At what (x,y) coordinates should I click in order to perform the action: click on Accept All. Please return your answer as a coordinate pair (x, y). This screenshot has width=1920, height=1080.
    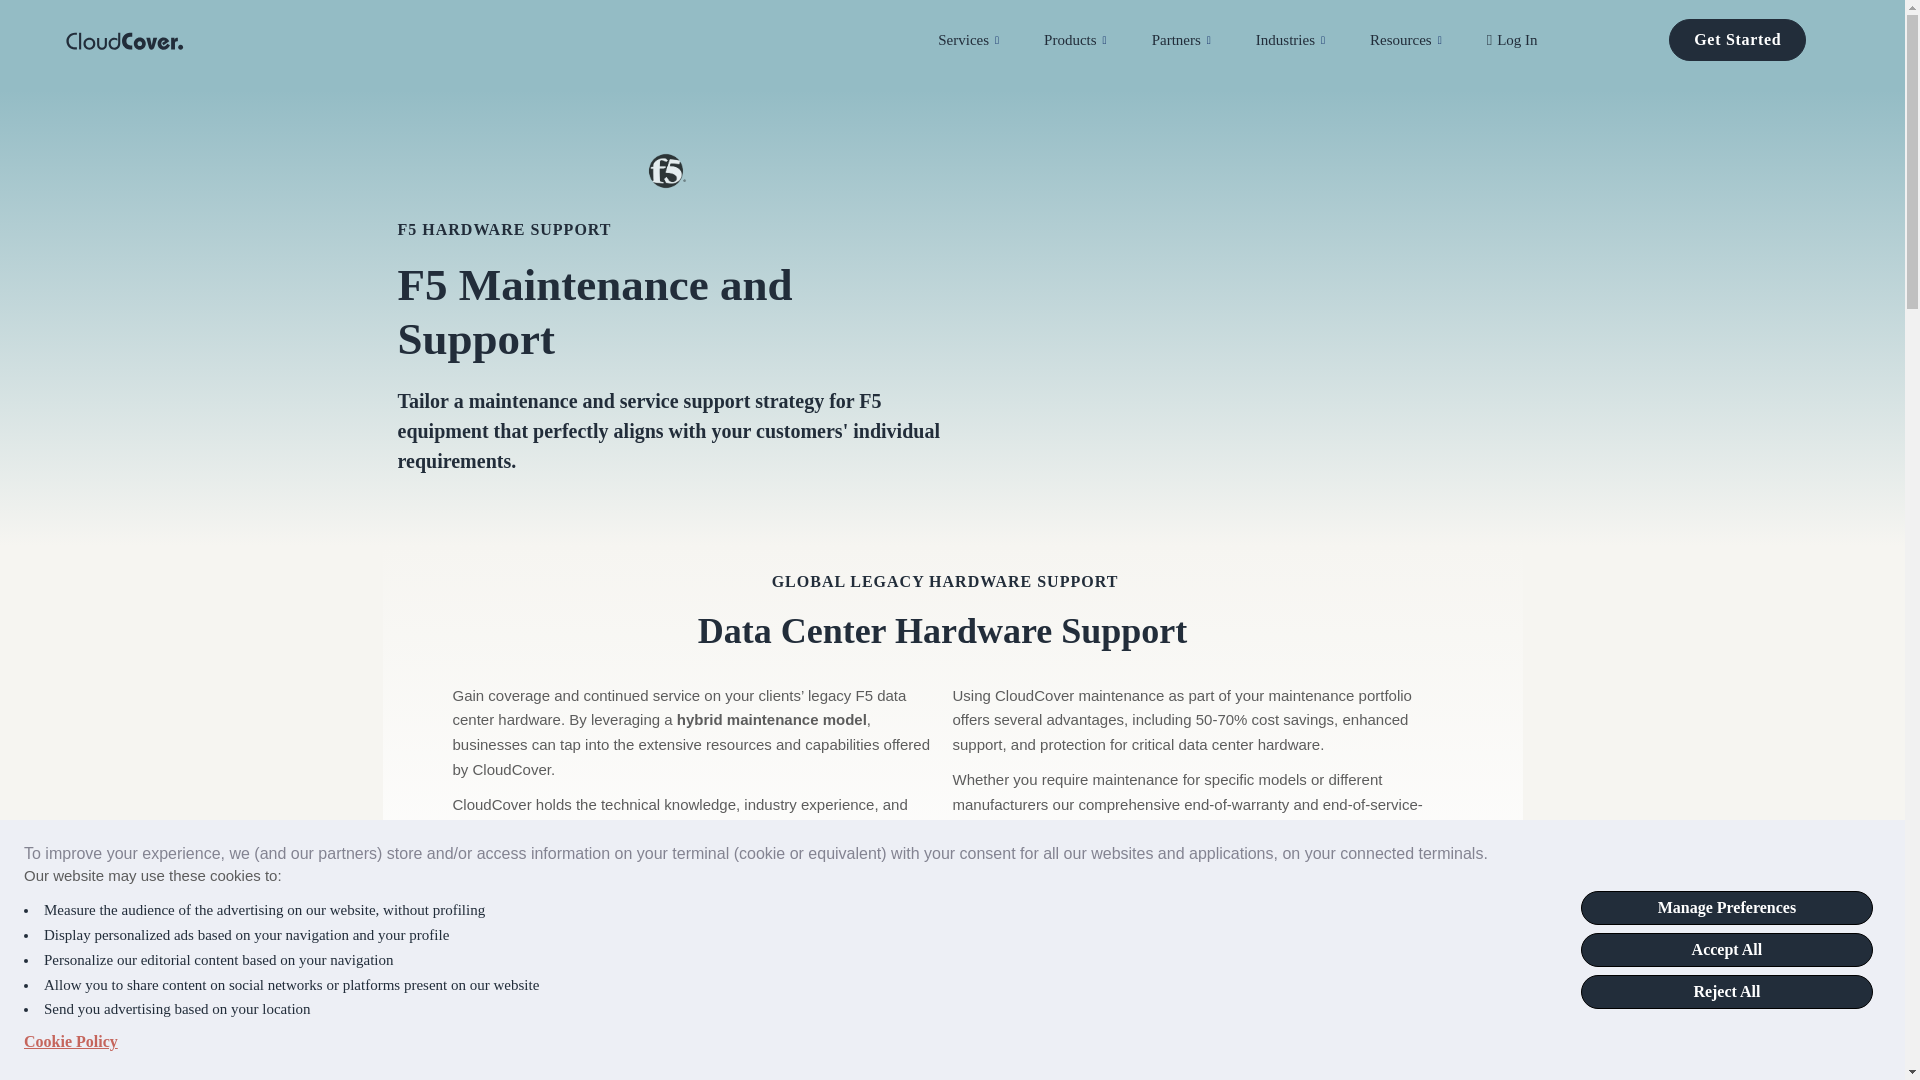
    Looking at the image, I should click on (1726, 950).